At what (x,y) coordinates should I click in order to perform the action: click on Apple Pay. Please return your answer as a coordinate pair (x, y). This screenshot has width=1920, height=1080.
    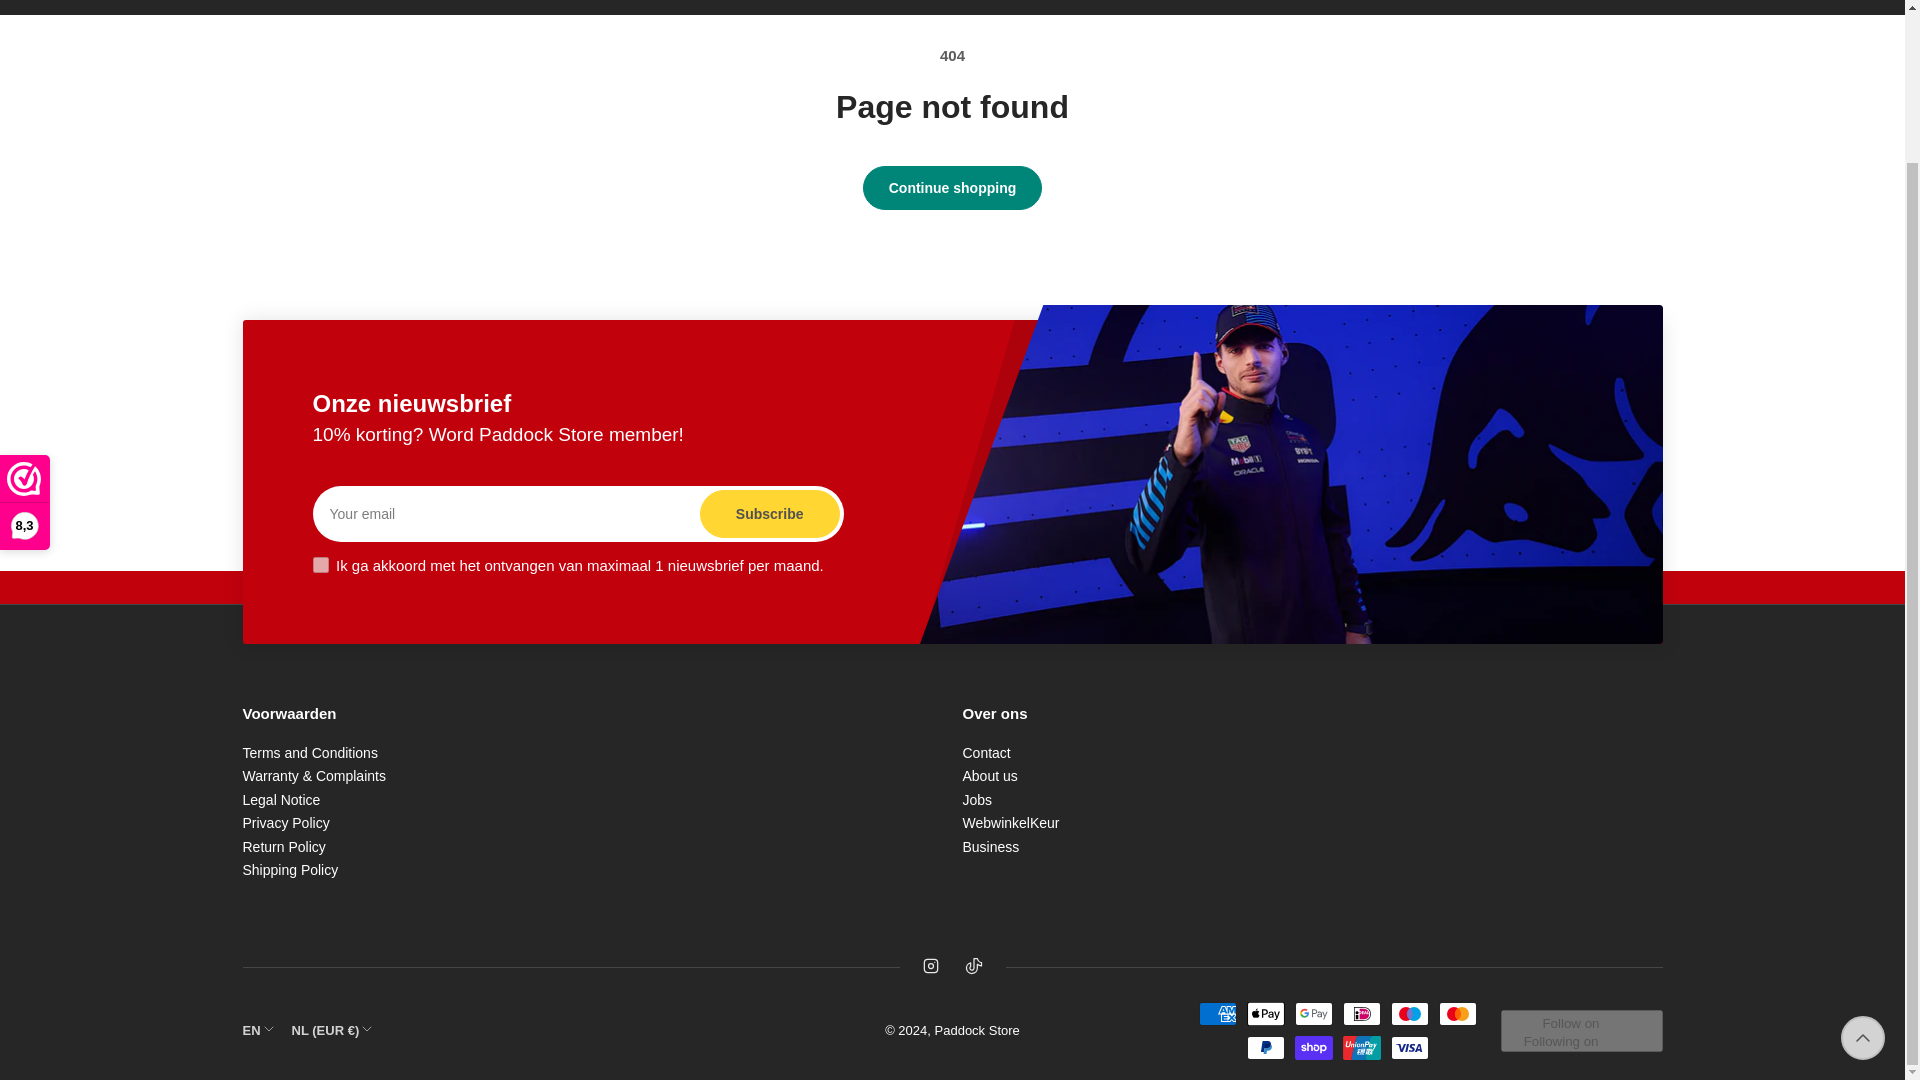
    Looking at the image, I should click on (1265, 1014).